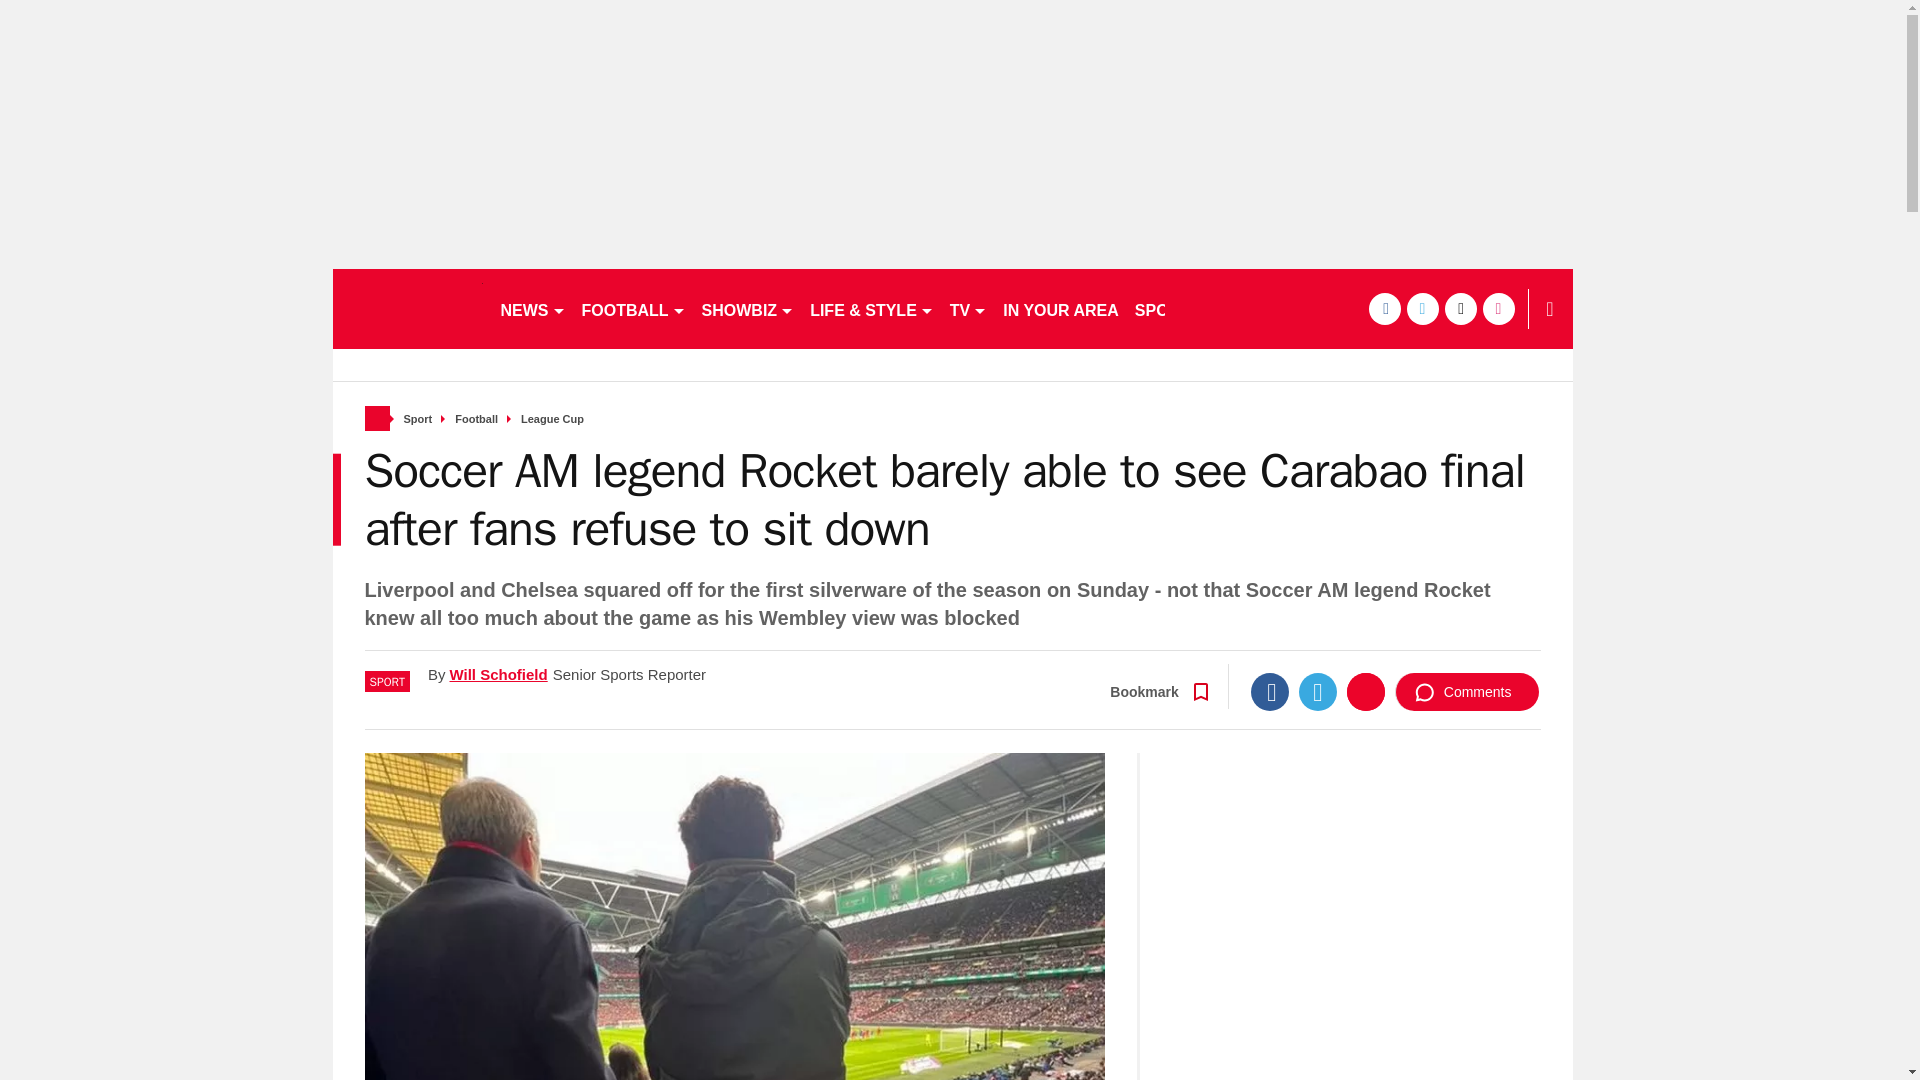 Image resolution: width=1920 pixels, height=1080 pixels. I want to click on FOOTBALL, so click(634, 308).